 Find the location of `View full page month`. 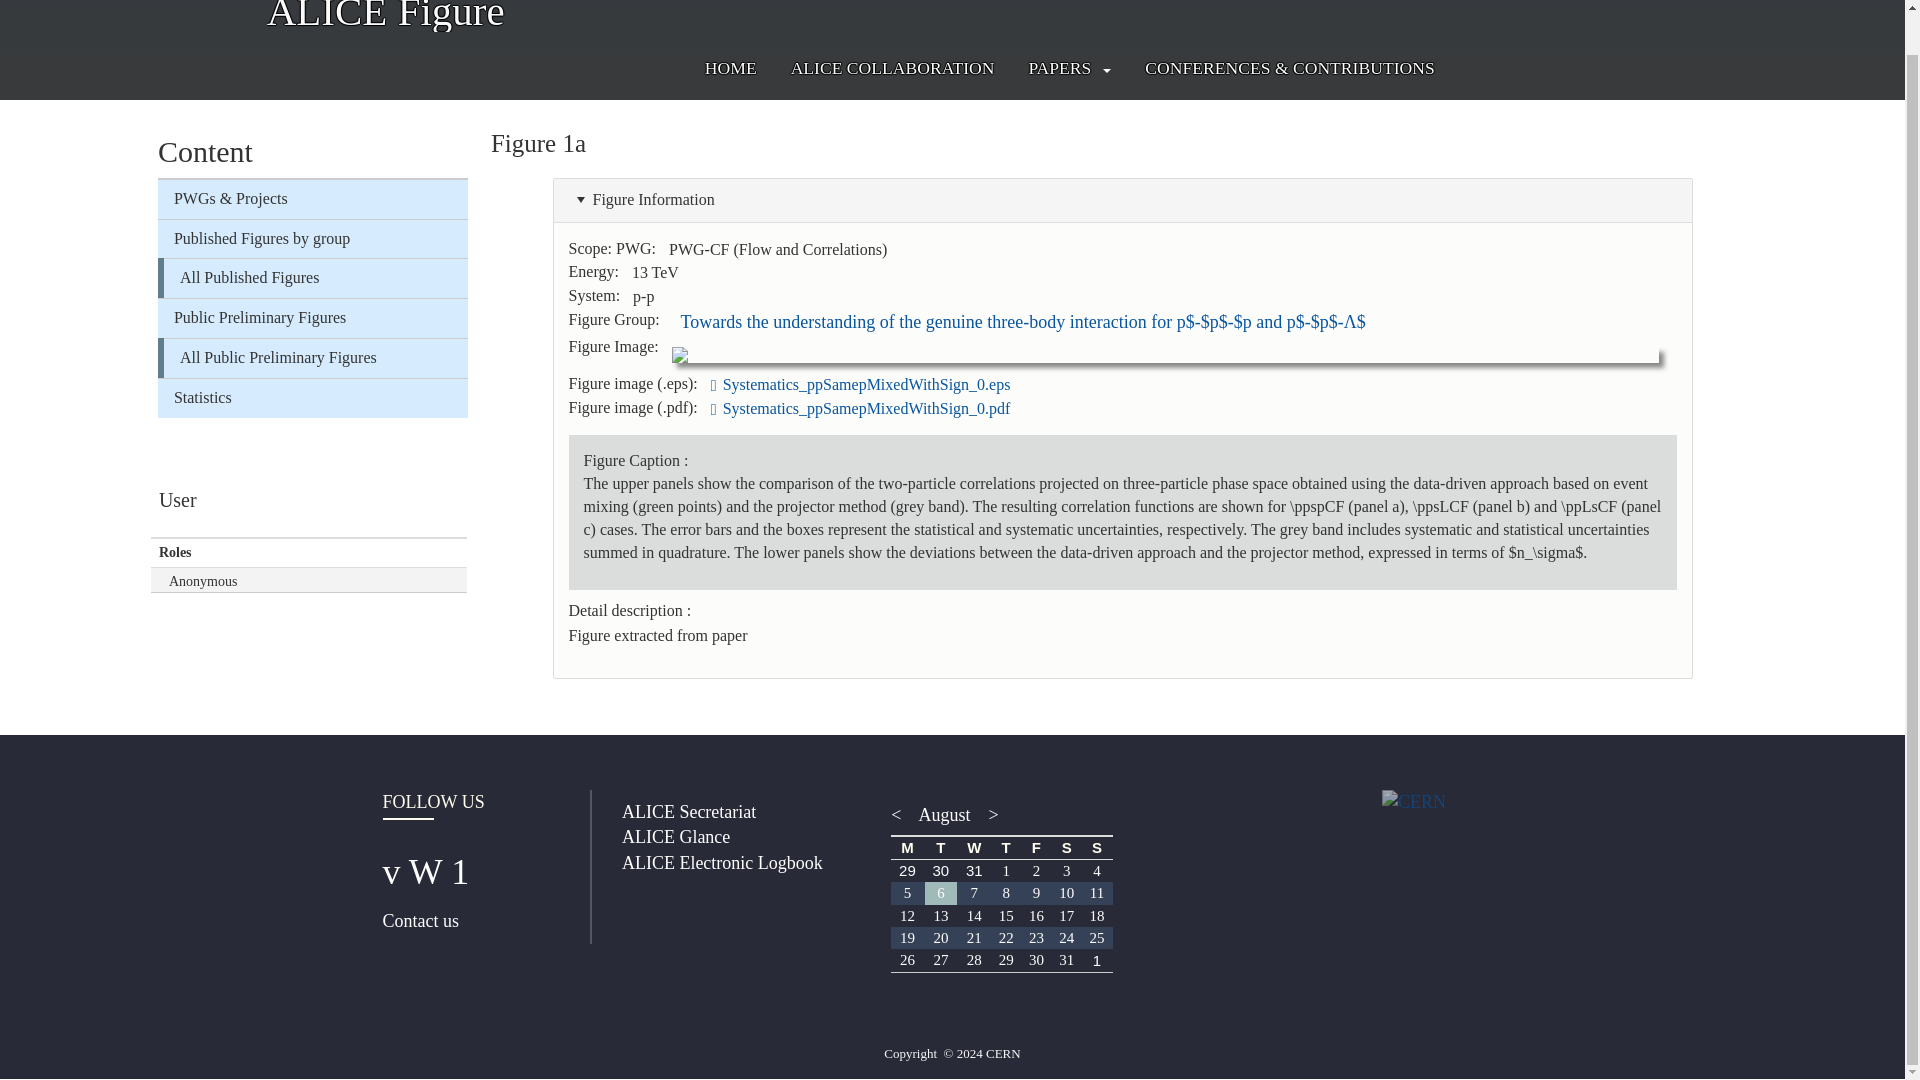

View full page month is located at coordinates (944, 814).